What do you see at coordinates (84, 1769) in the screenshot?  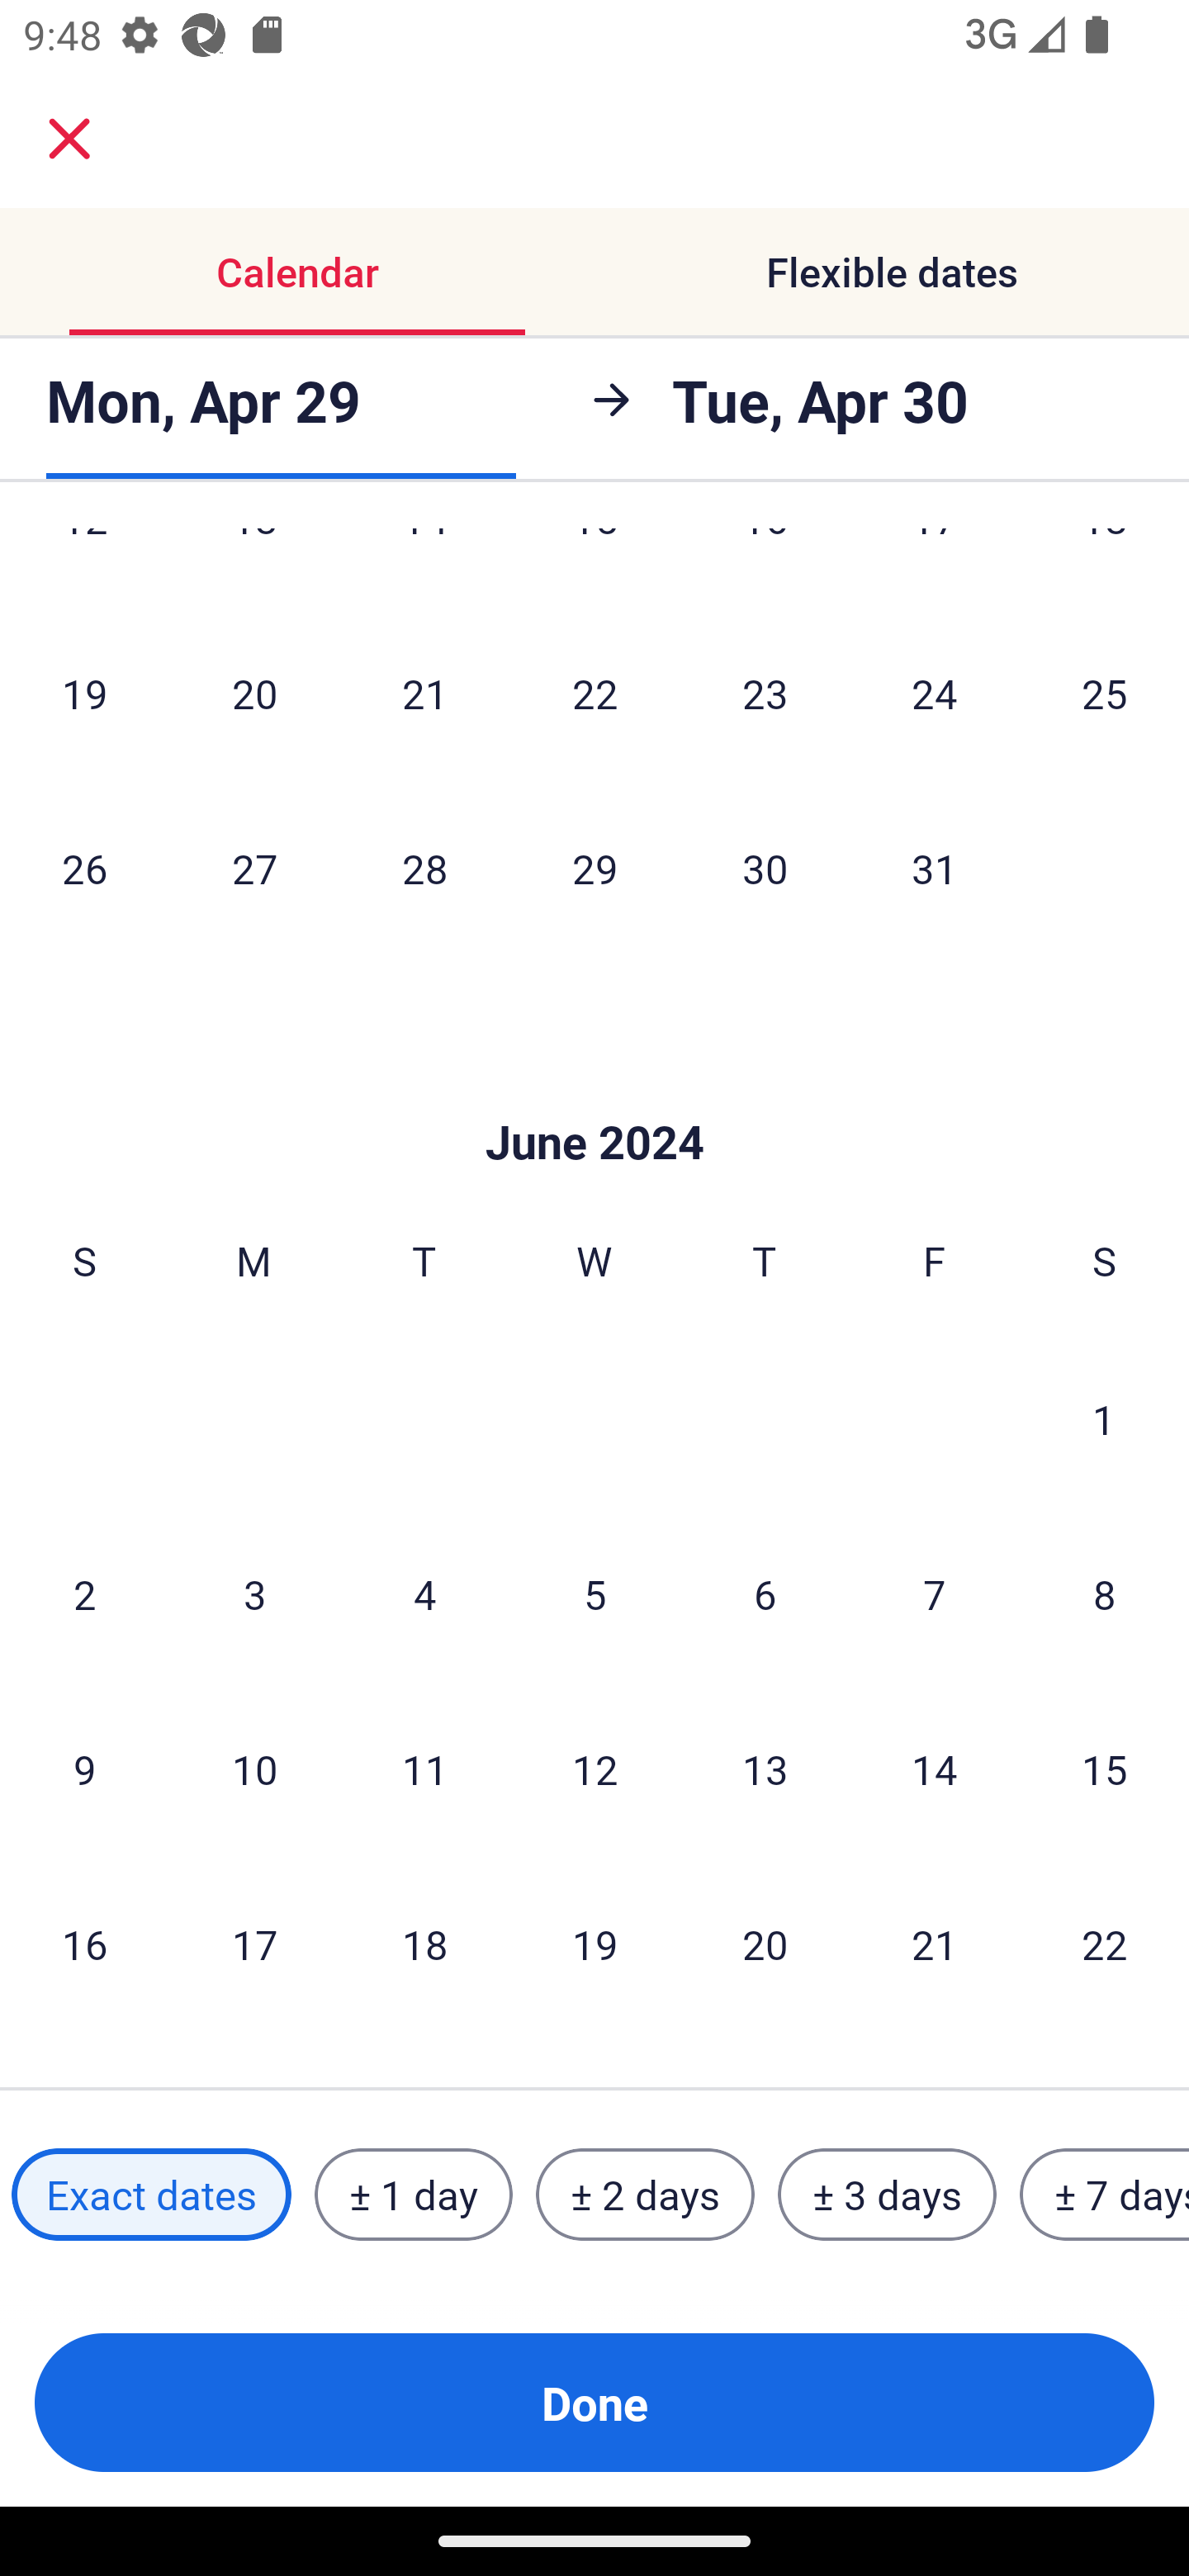 I see `9 Sunday, June 9, 2024` at bounding box center [84, 1769].